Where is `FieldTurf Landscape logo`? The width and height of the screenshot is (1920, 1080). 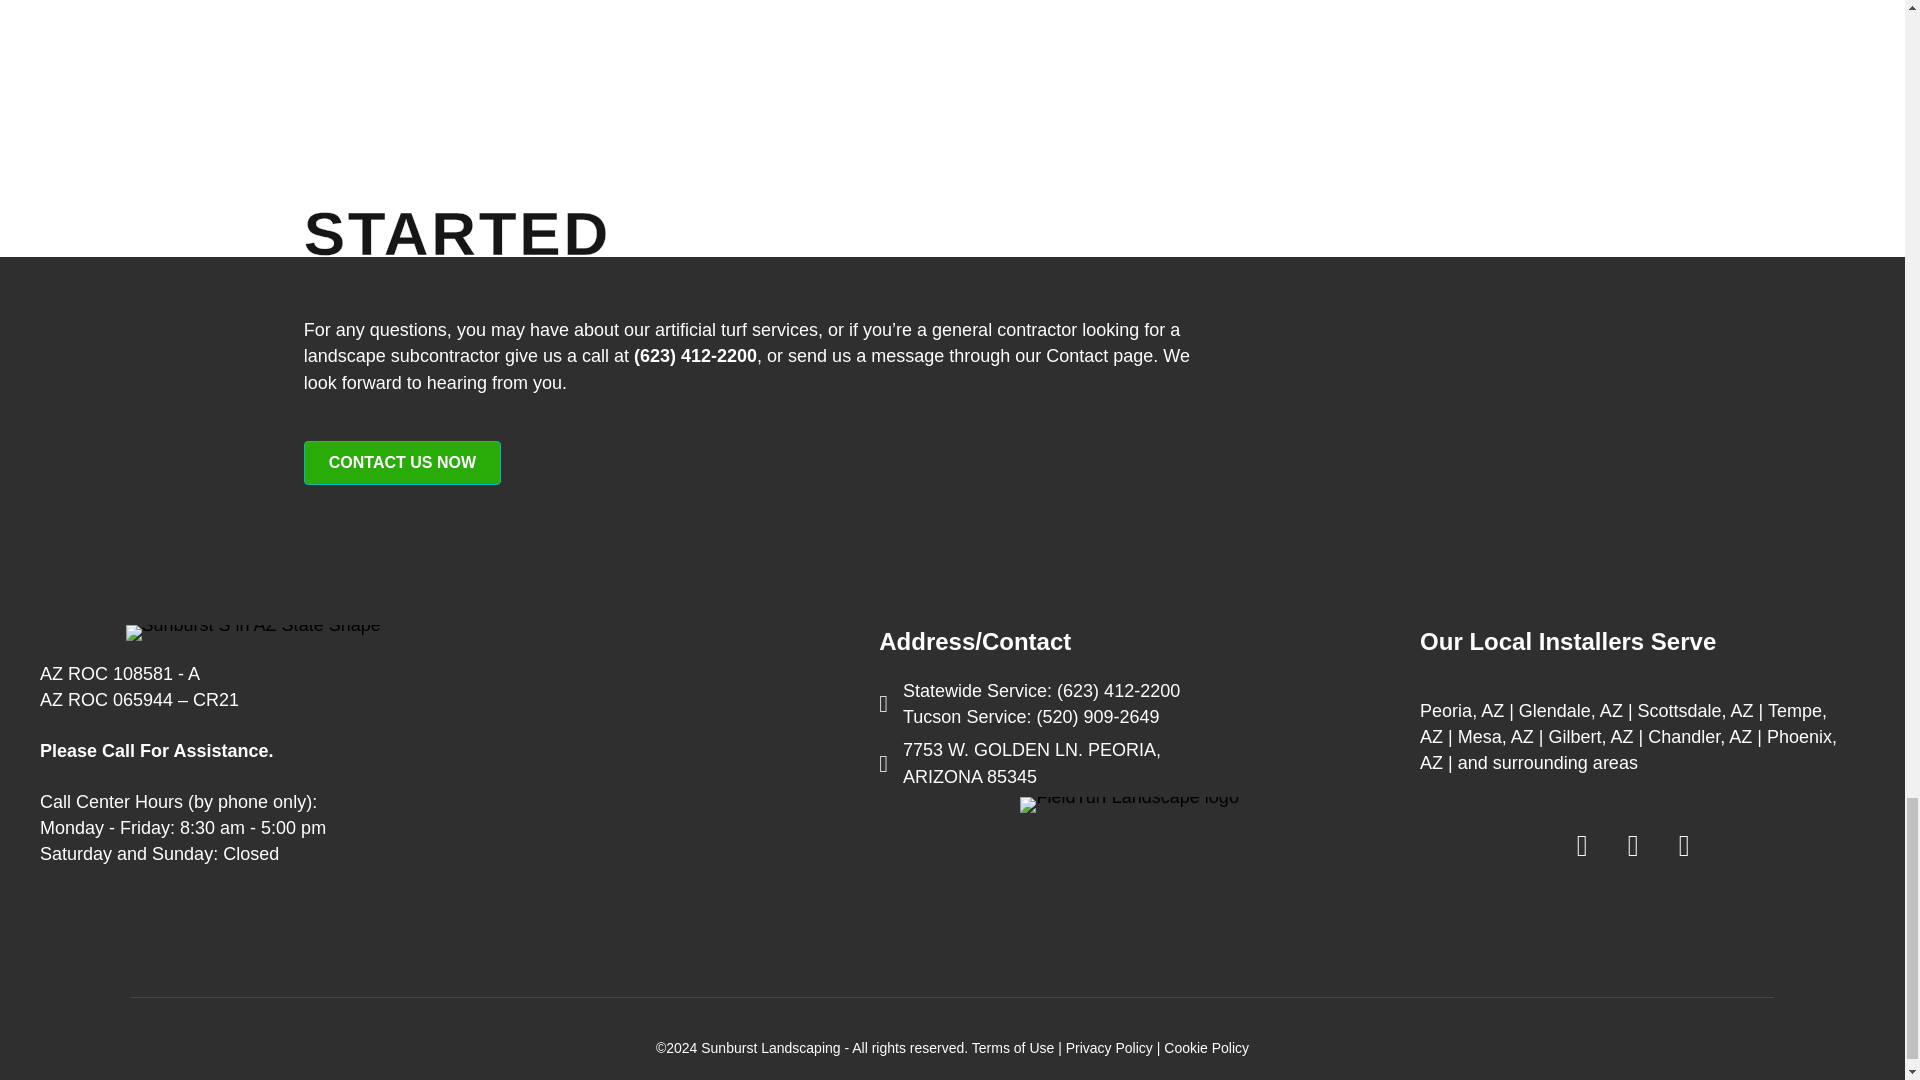 FieldTurf Landscape logo is located at coordinates (1128, 805).